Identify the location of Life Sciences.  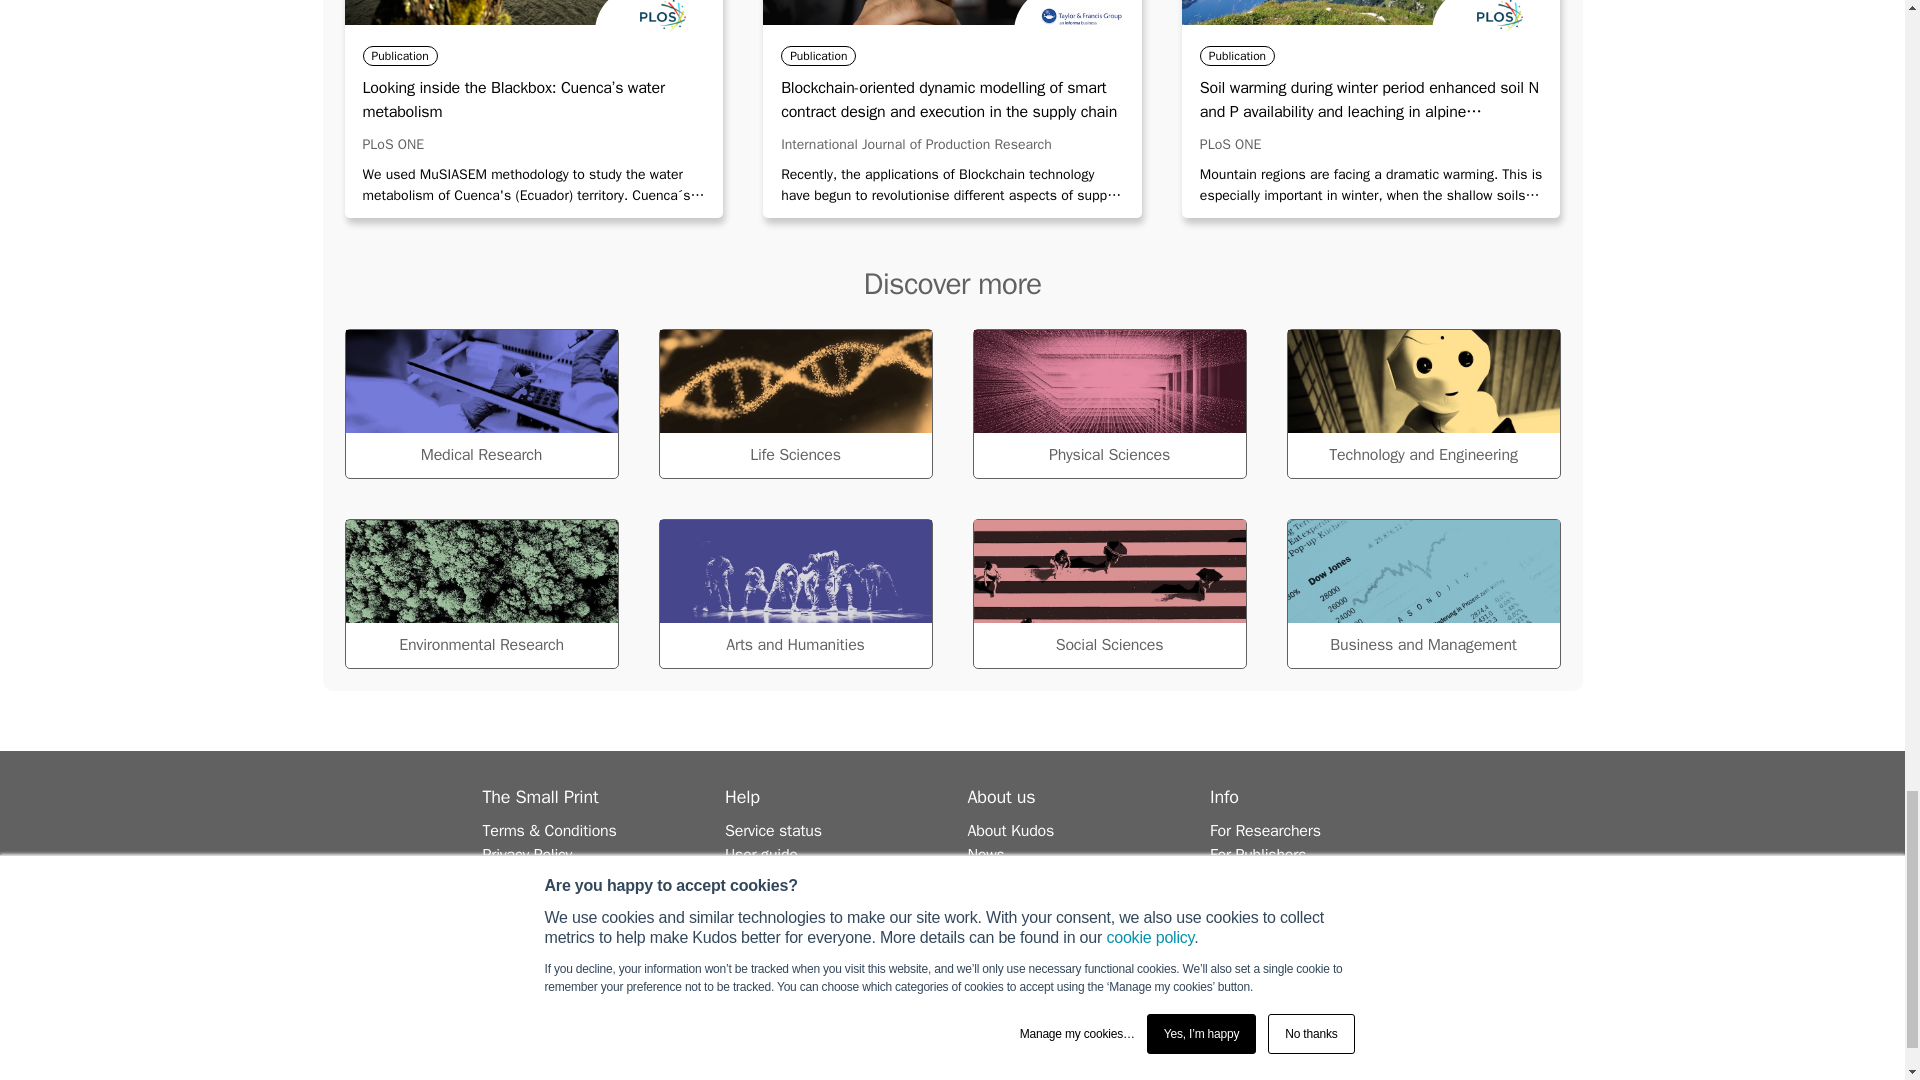
(794, 404).